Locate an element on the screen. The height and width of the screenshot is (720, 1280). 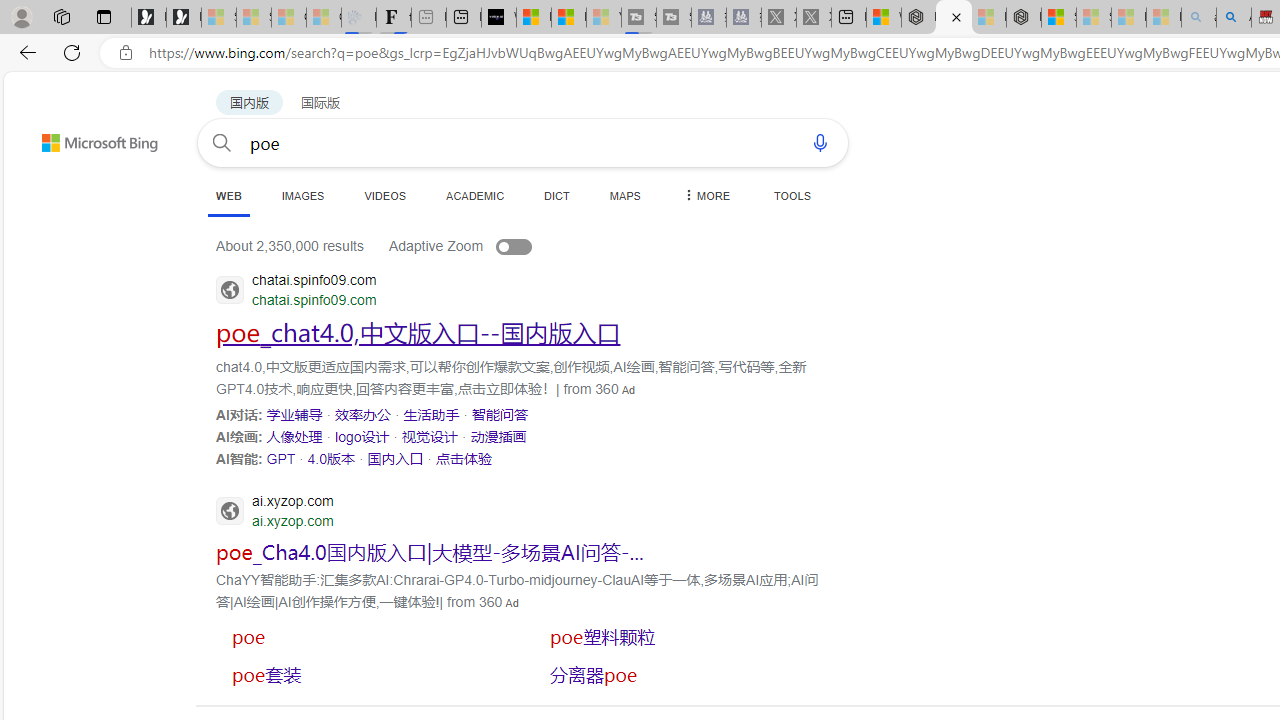
SERP,5571 is located at coordinates (331, 458).